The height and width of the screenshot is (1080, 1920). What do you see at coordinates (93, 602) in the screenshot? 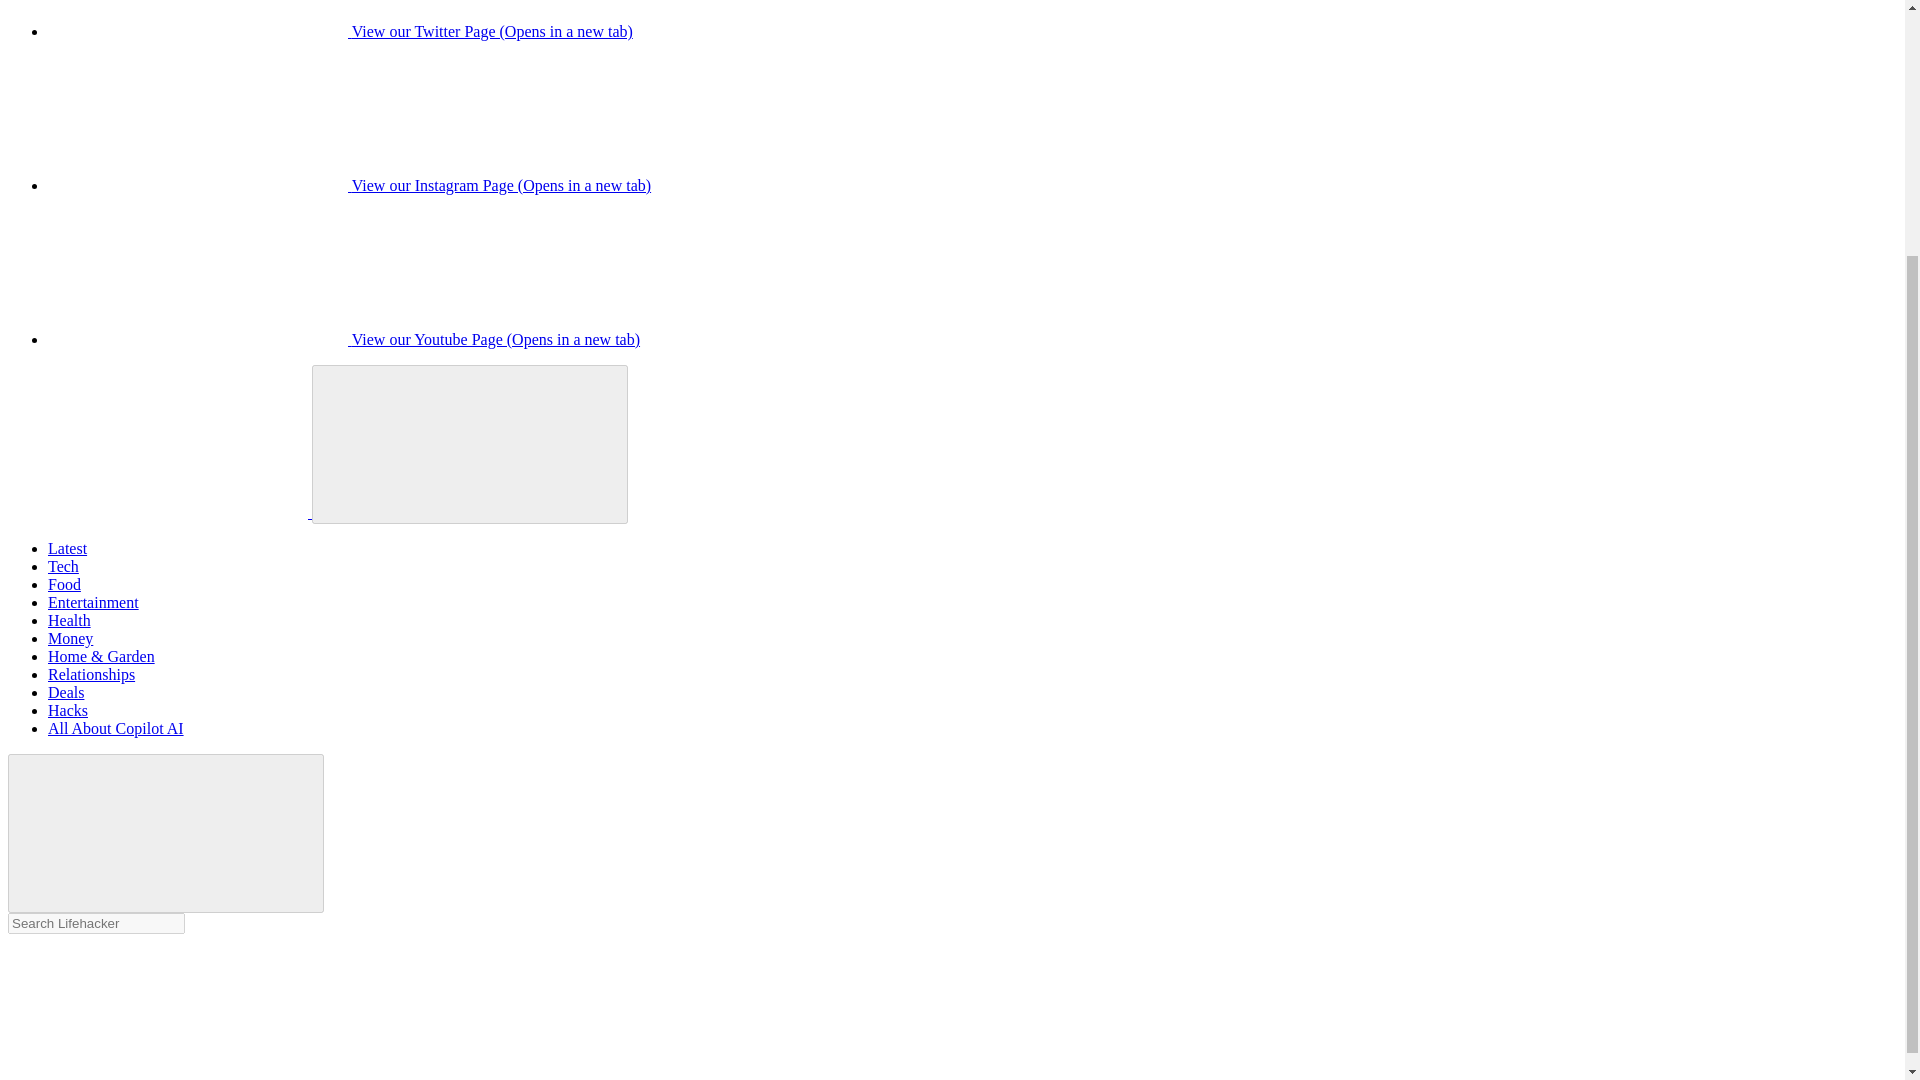
I see `Entertainment` at bounding box center [93, 602].